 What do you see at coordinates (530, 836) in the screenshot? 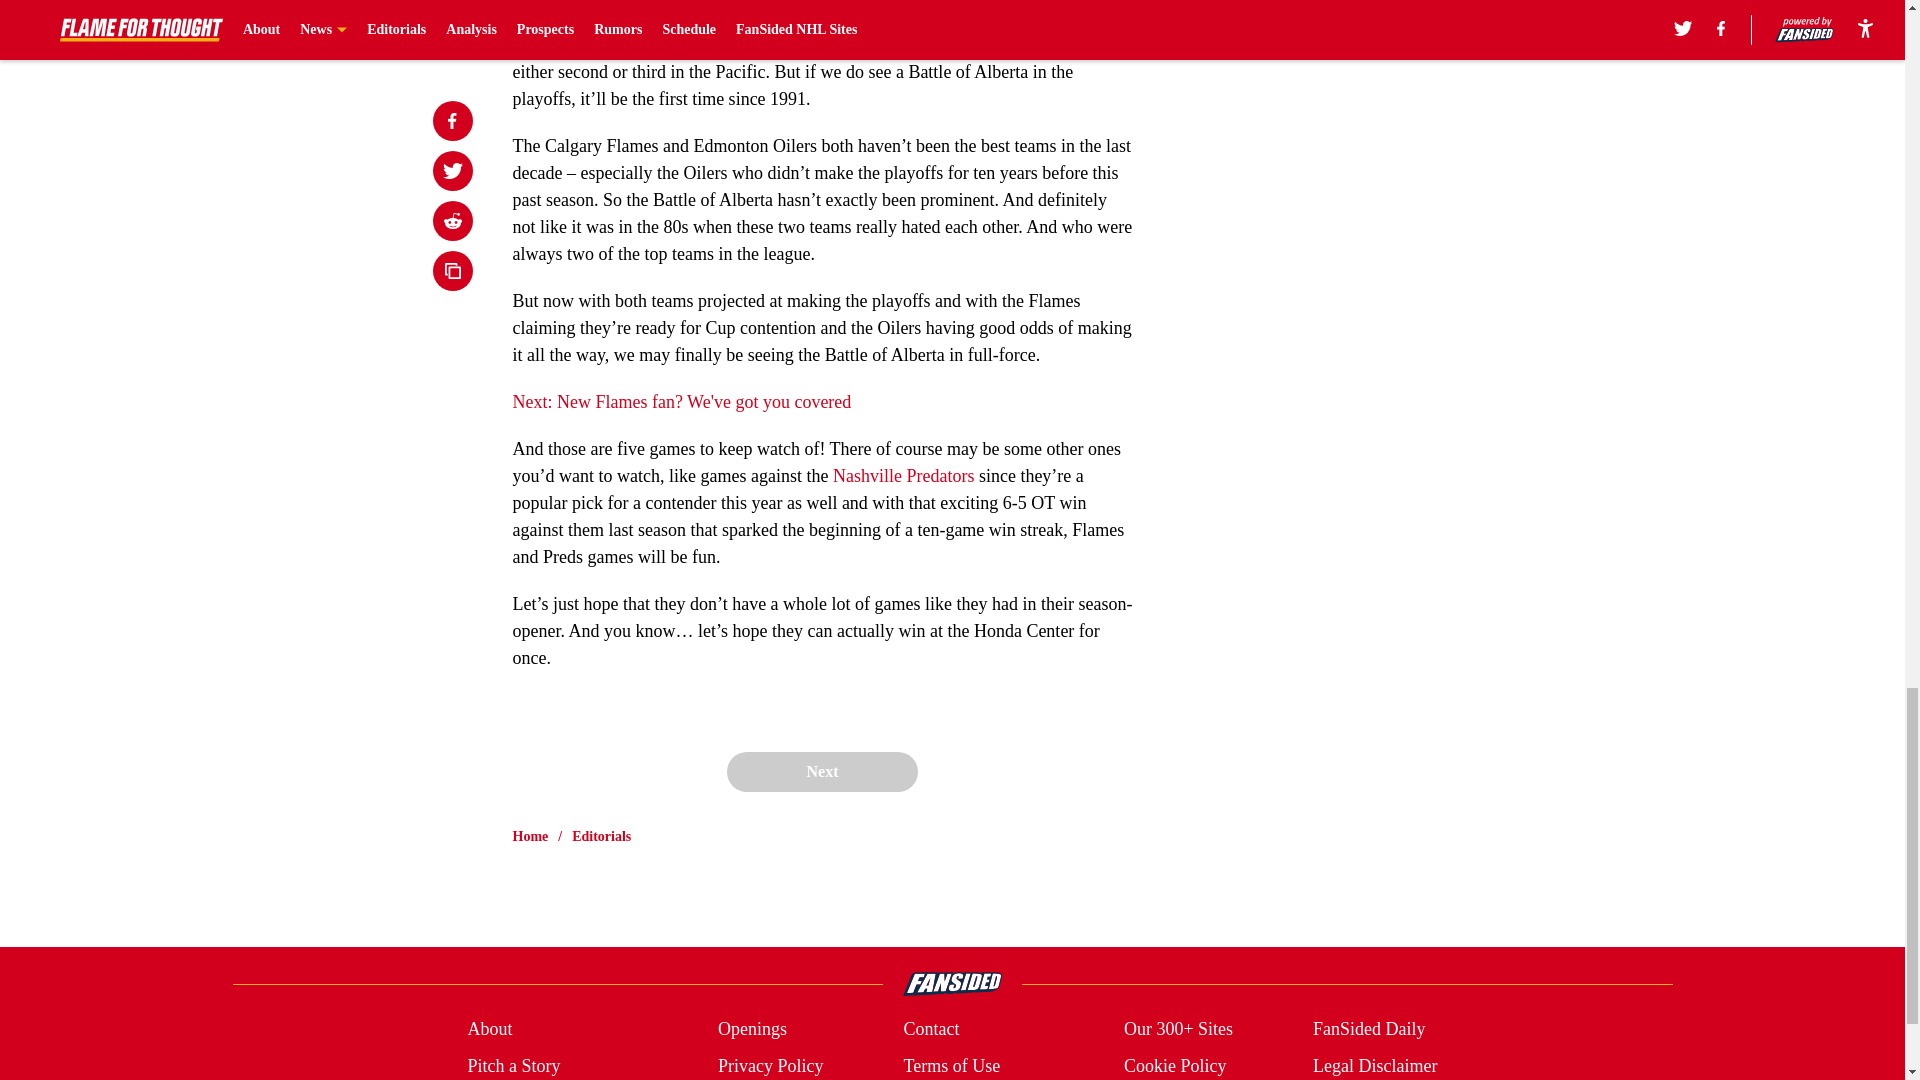
I see `Home` at bounding box center [530, 836].